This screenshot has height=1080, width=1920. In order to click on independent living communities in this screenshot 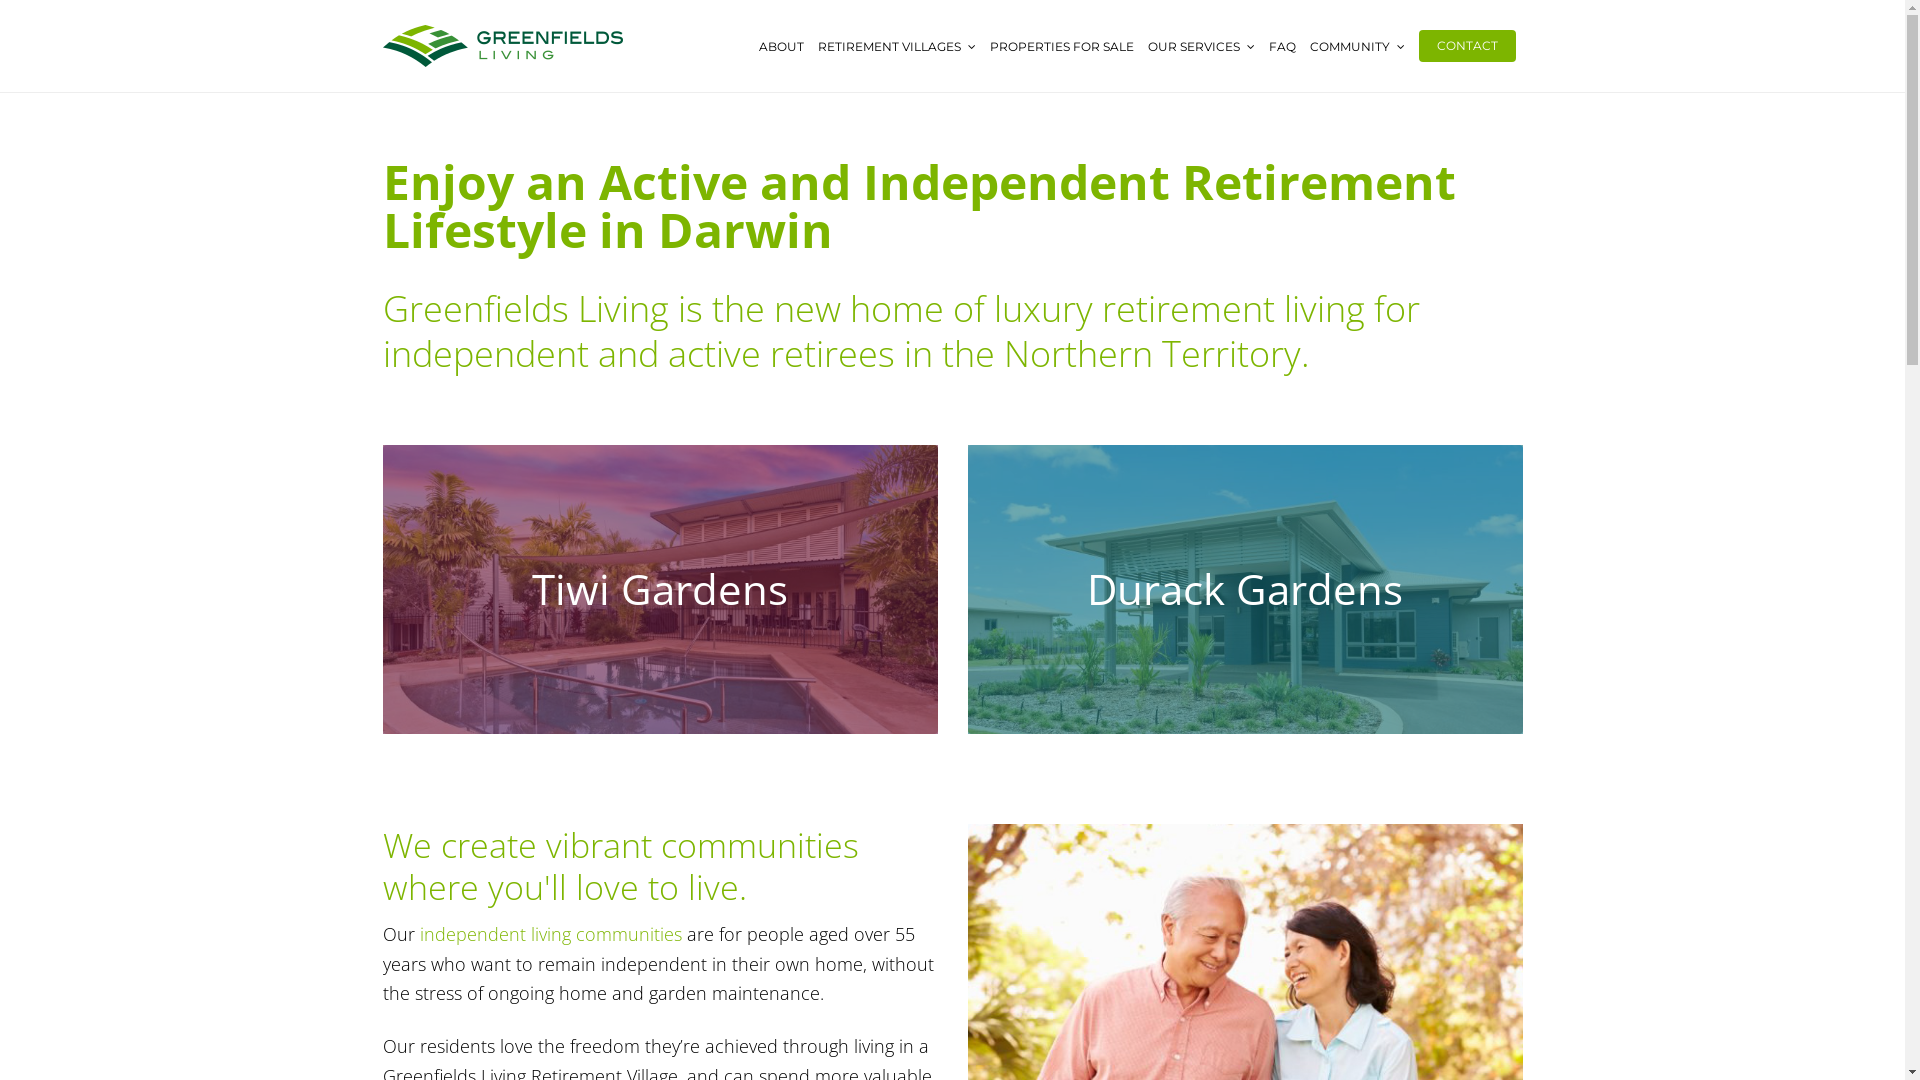, I will do `click(551, 934)`.